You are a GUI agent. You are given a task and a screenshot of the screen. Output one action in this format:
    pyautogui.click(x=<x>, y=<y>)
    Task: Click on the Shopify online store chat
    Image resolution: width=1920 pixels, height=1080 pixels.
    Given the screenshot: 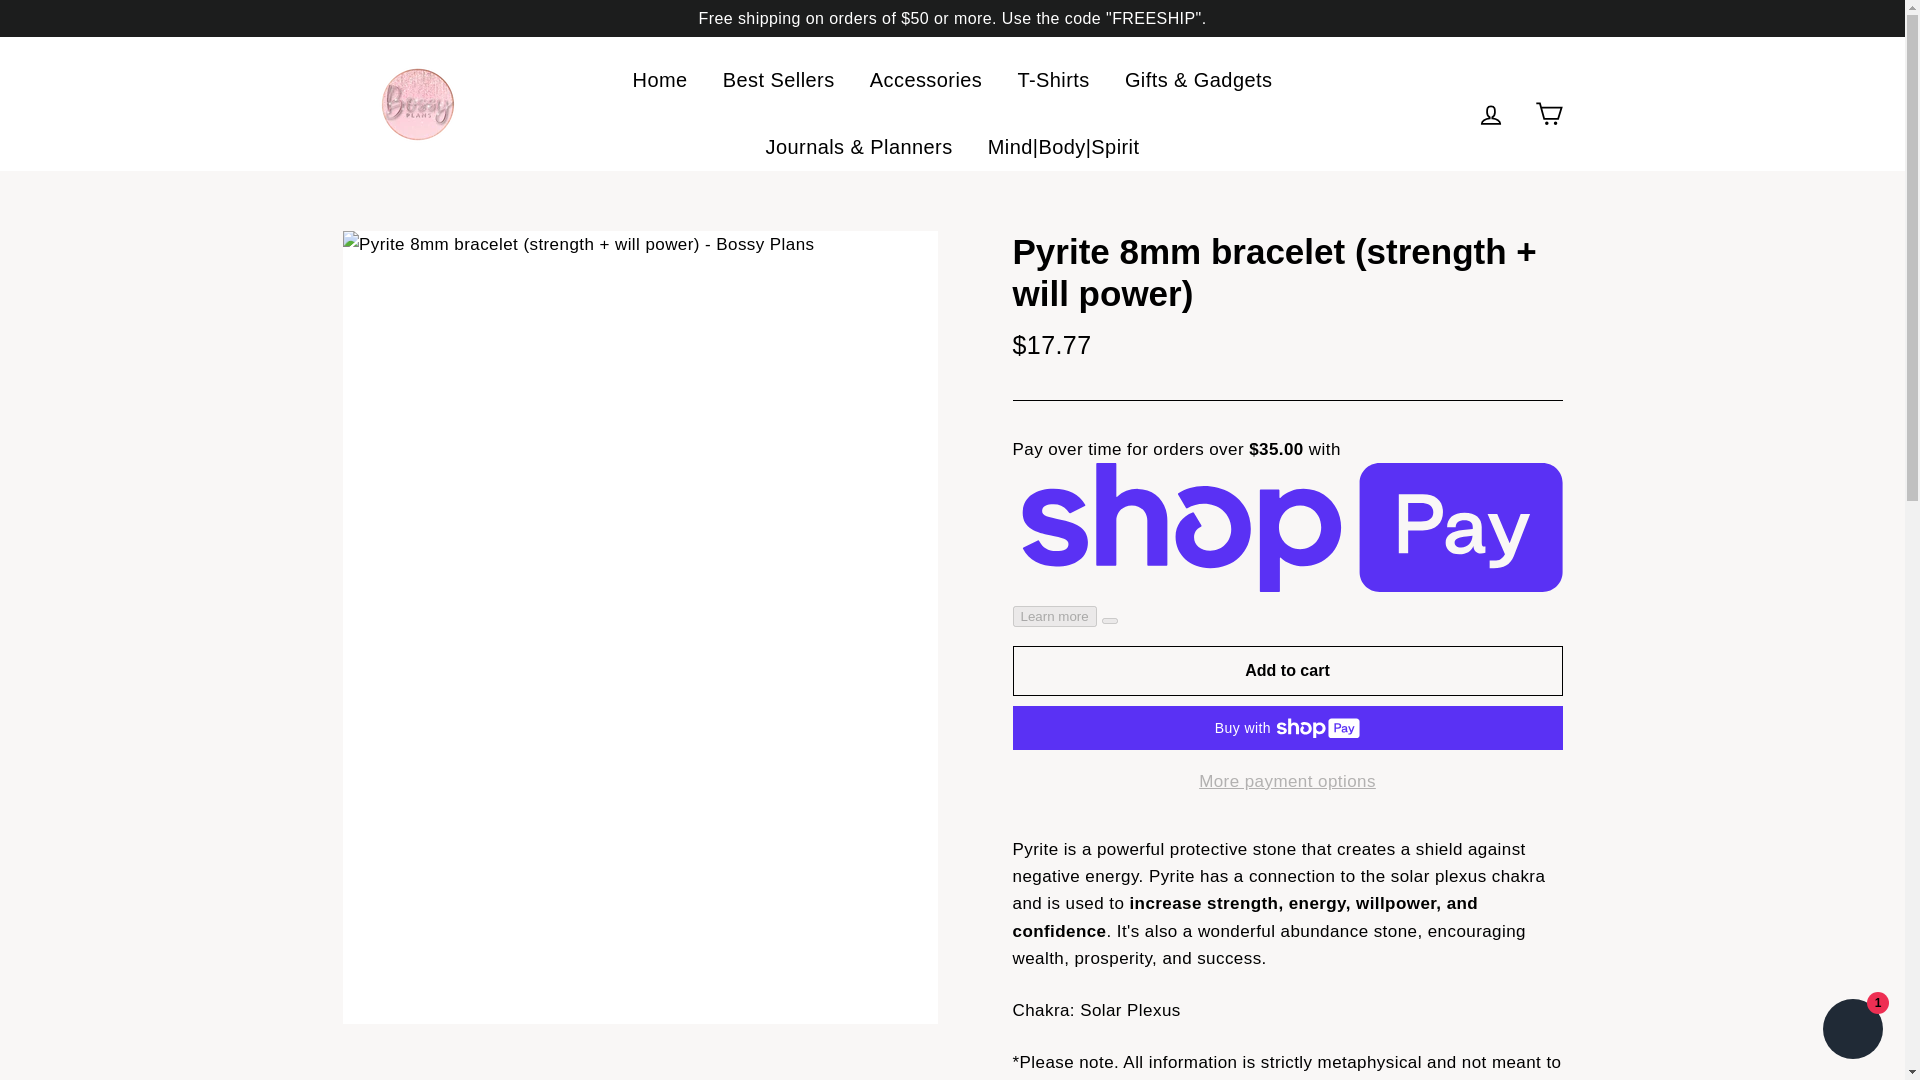 What is the action you would take?
    pyautogui.click(x=1852, y=1031)
    